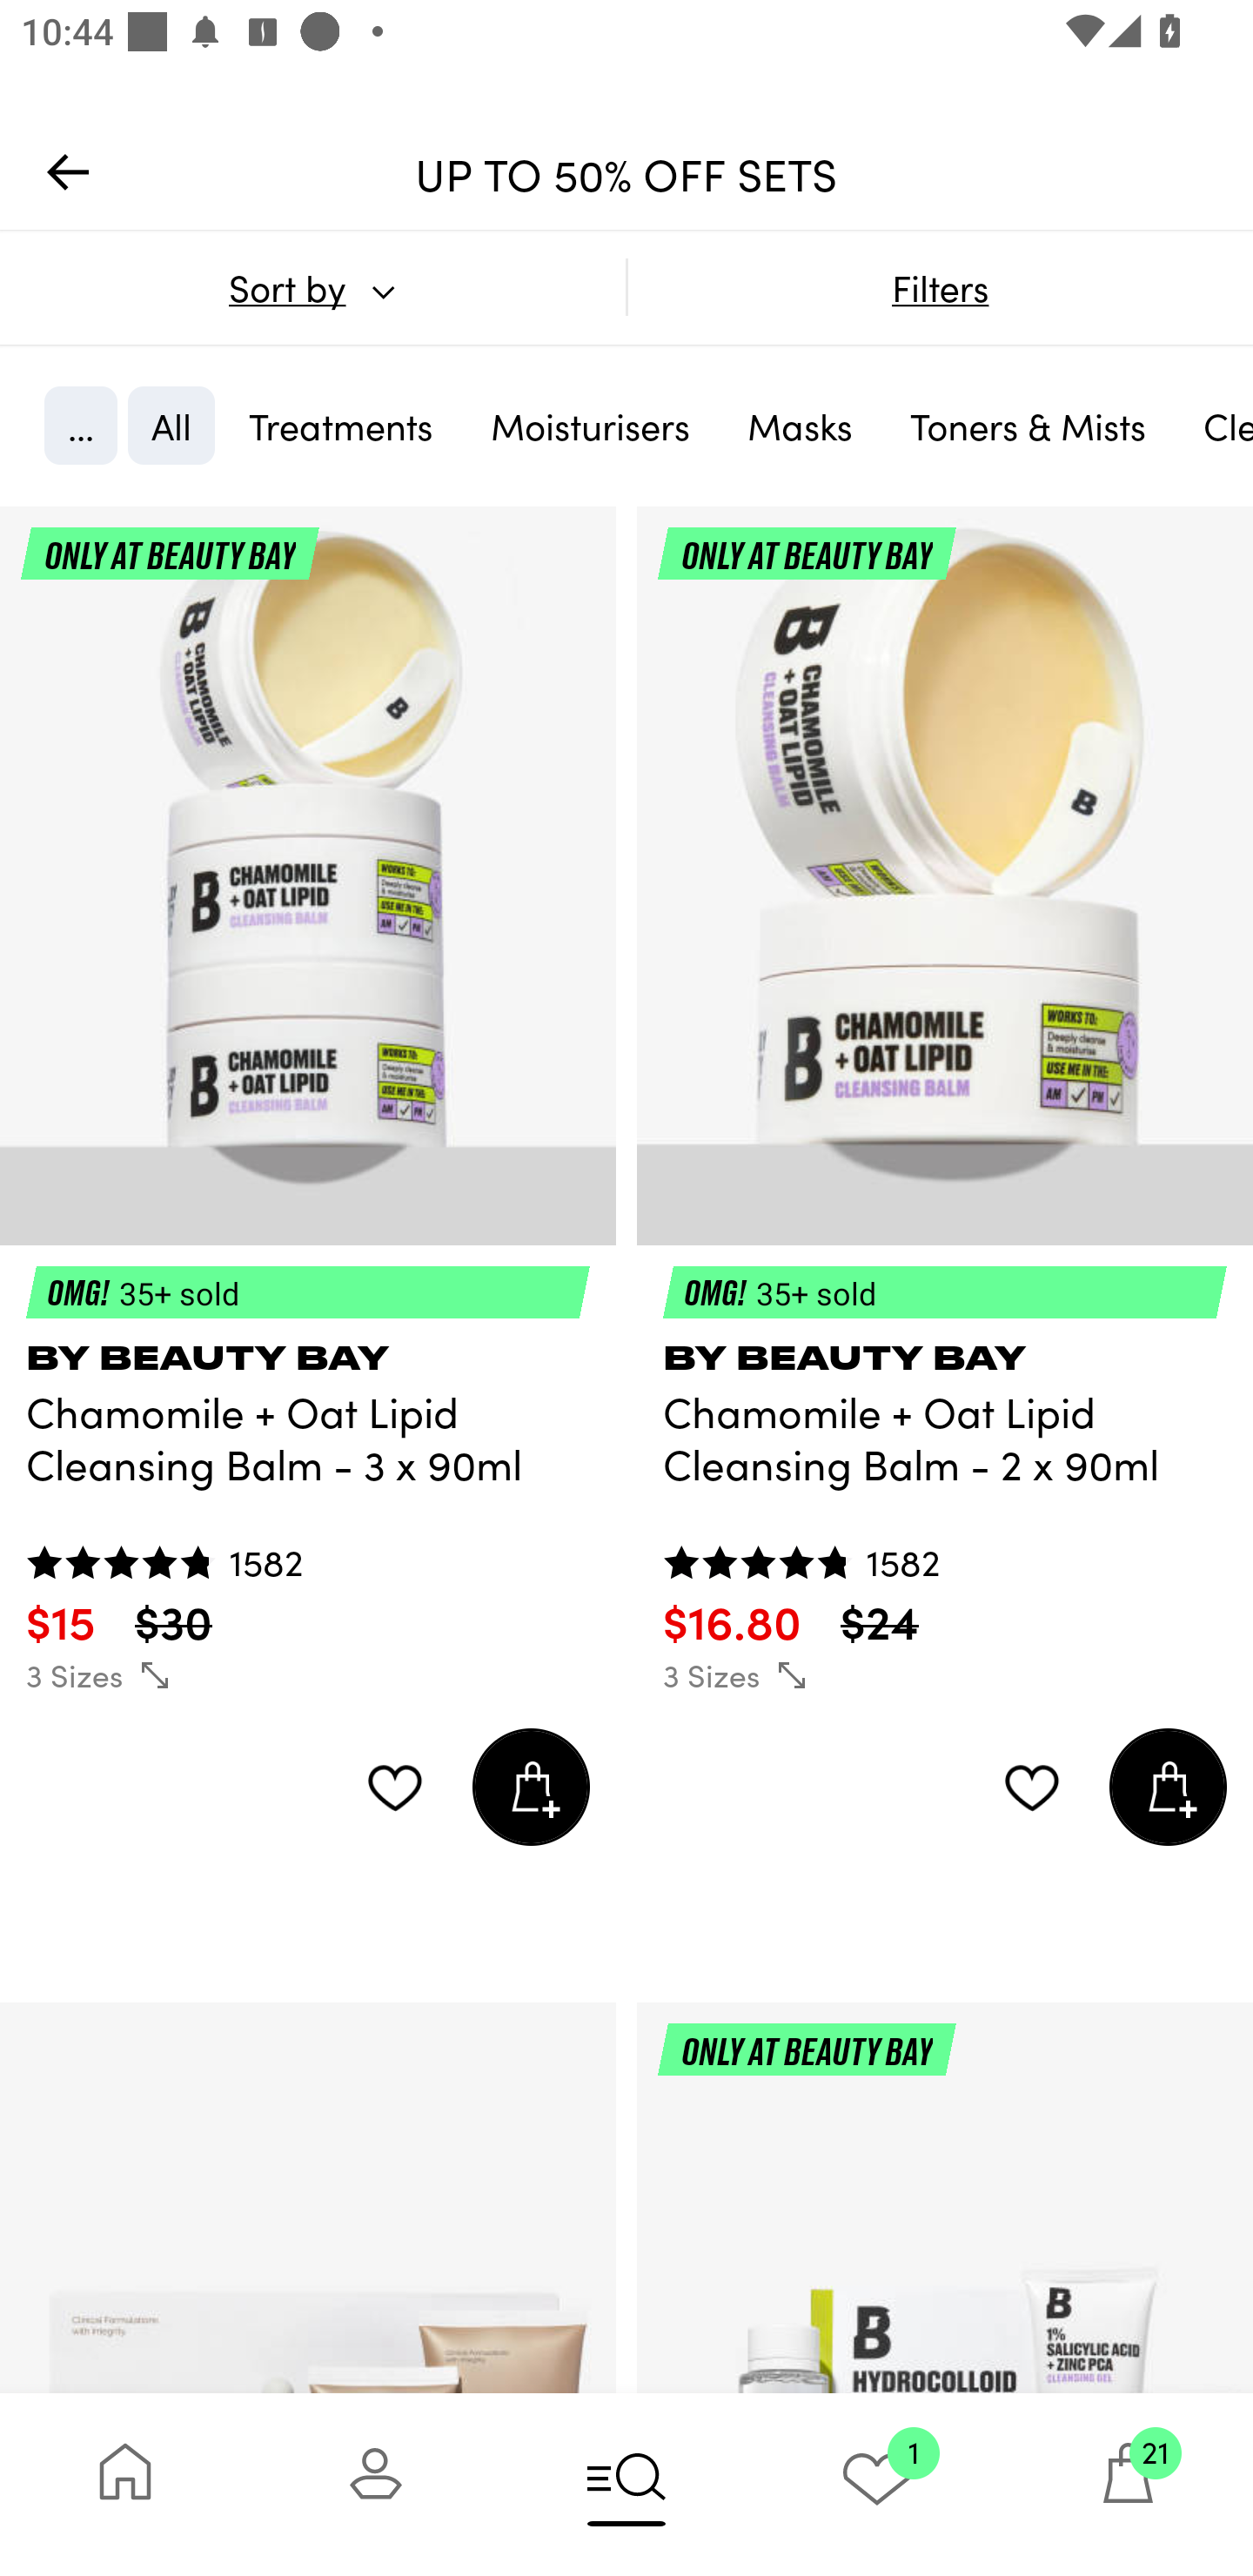  I want to click on 1, so click(877, 2484).